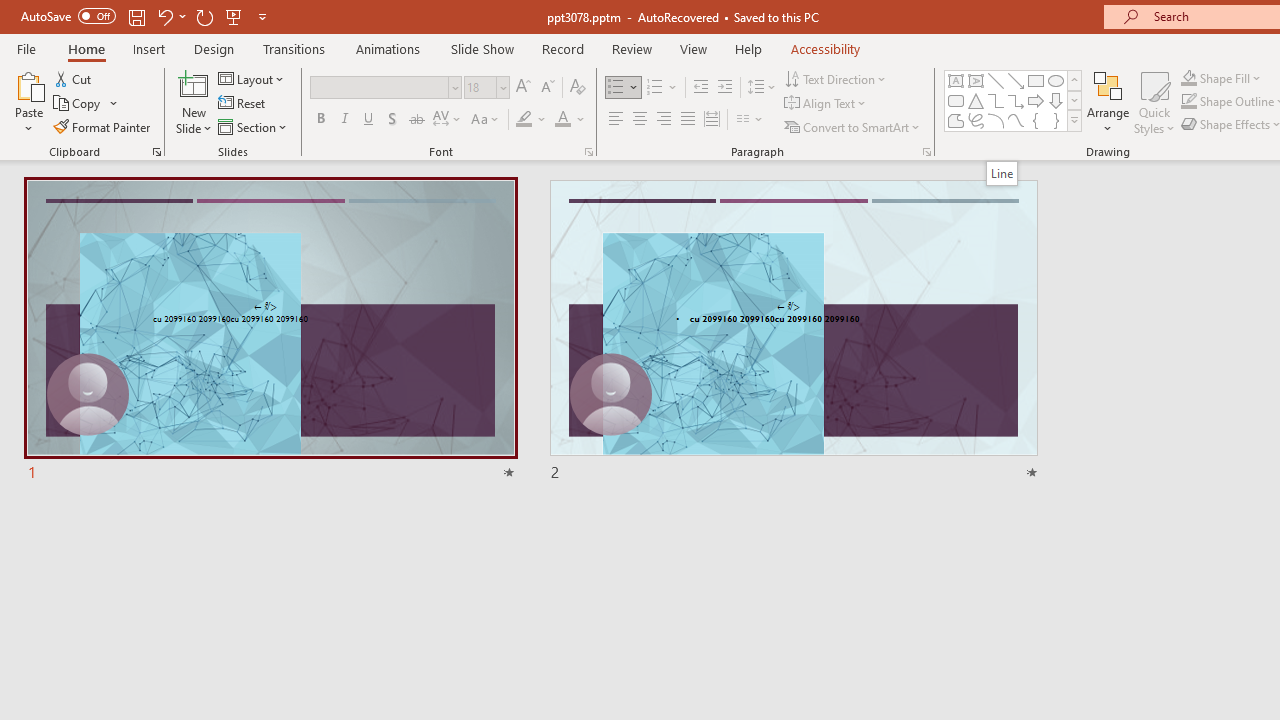  Describe the element at coordinates (344, 120) in the screenshot. I see `Italic` at that location.